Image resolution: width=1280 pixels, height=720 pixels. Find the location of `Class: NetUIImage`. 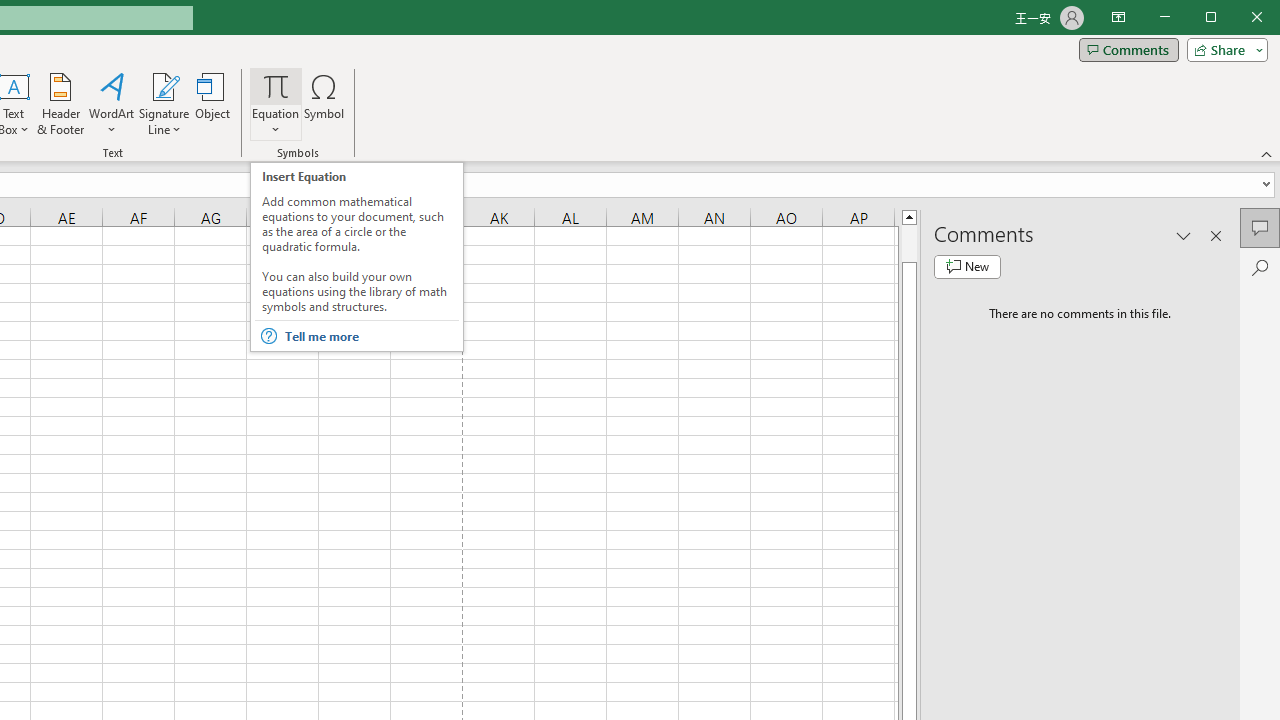

Class: NetUIImage is located at coordinates (268, 336).